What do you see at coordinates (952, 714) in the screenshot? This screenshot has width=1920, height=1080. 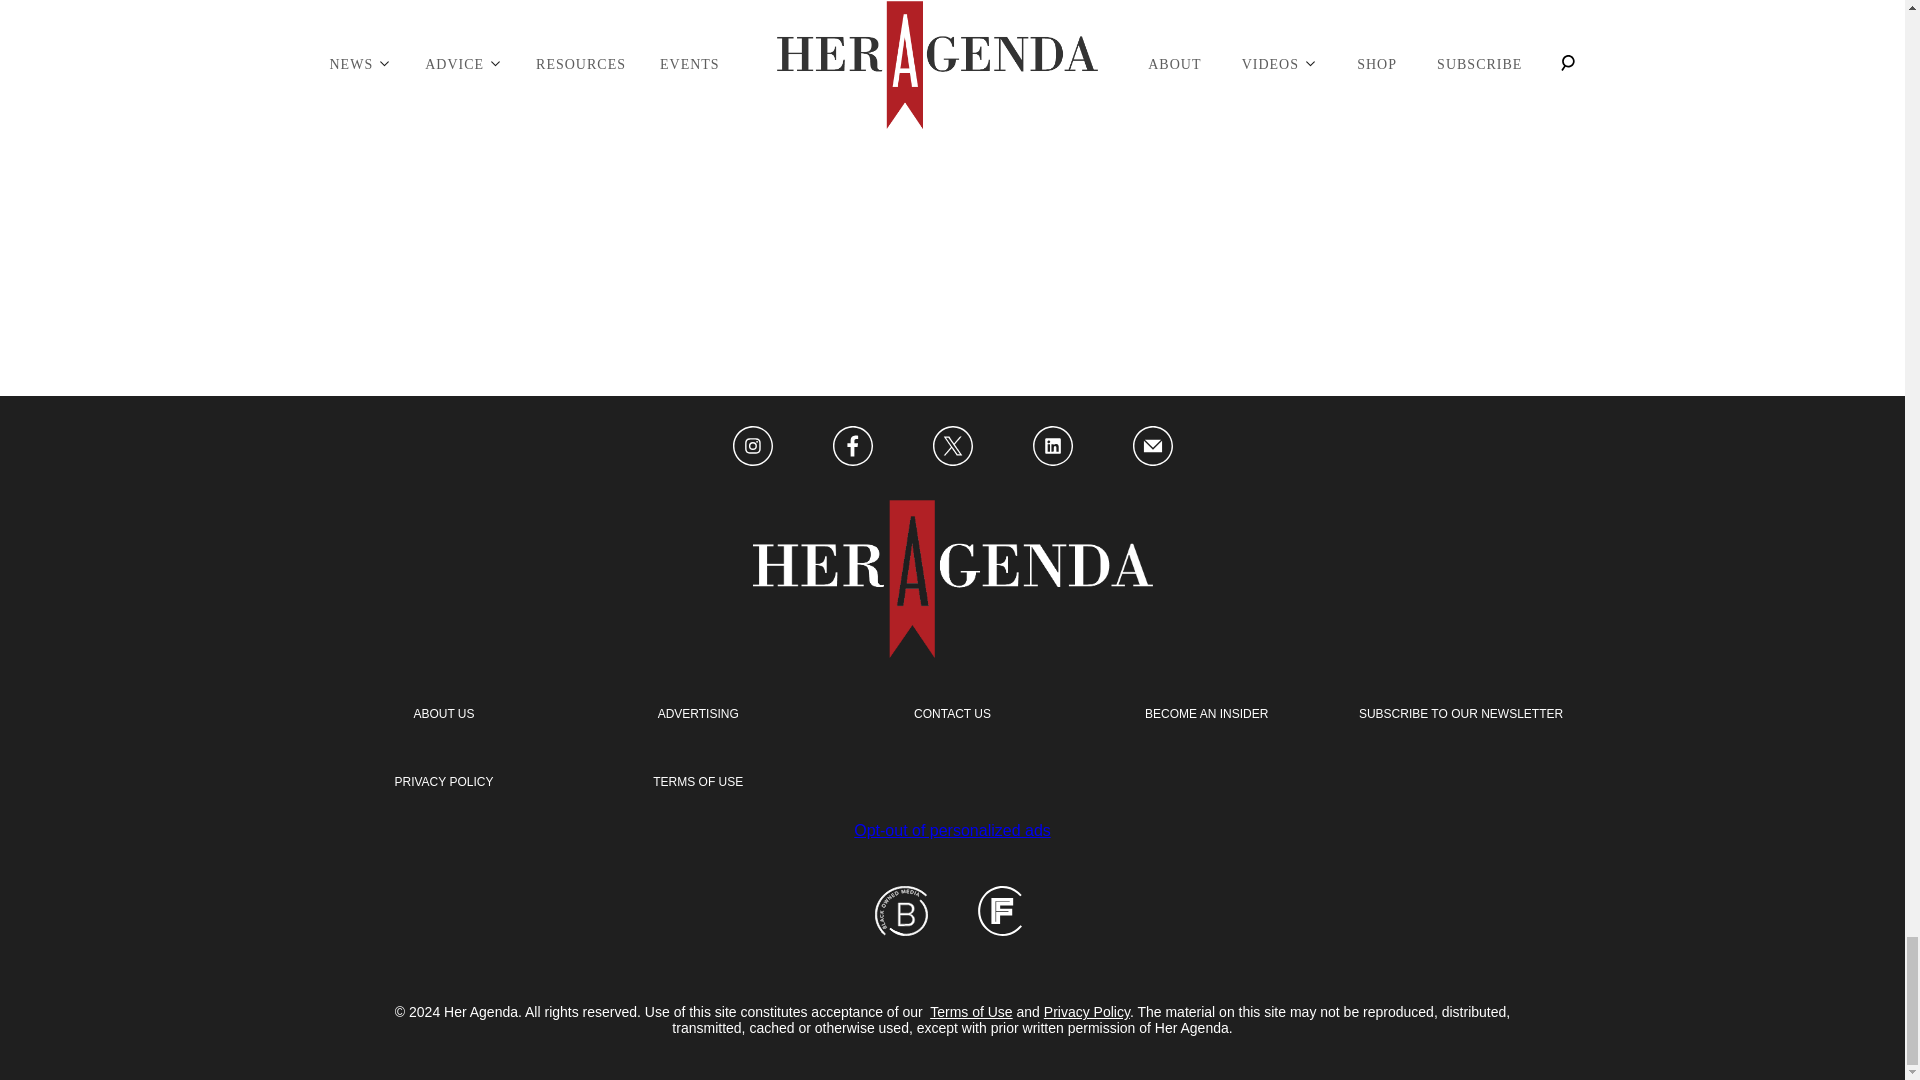 I see `Contact Us` at bounding box center [952, 714].